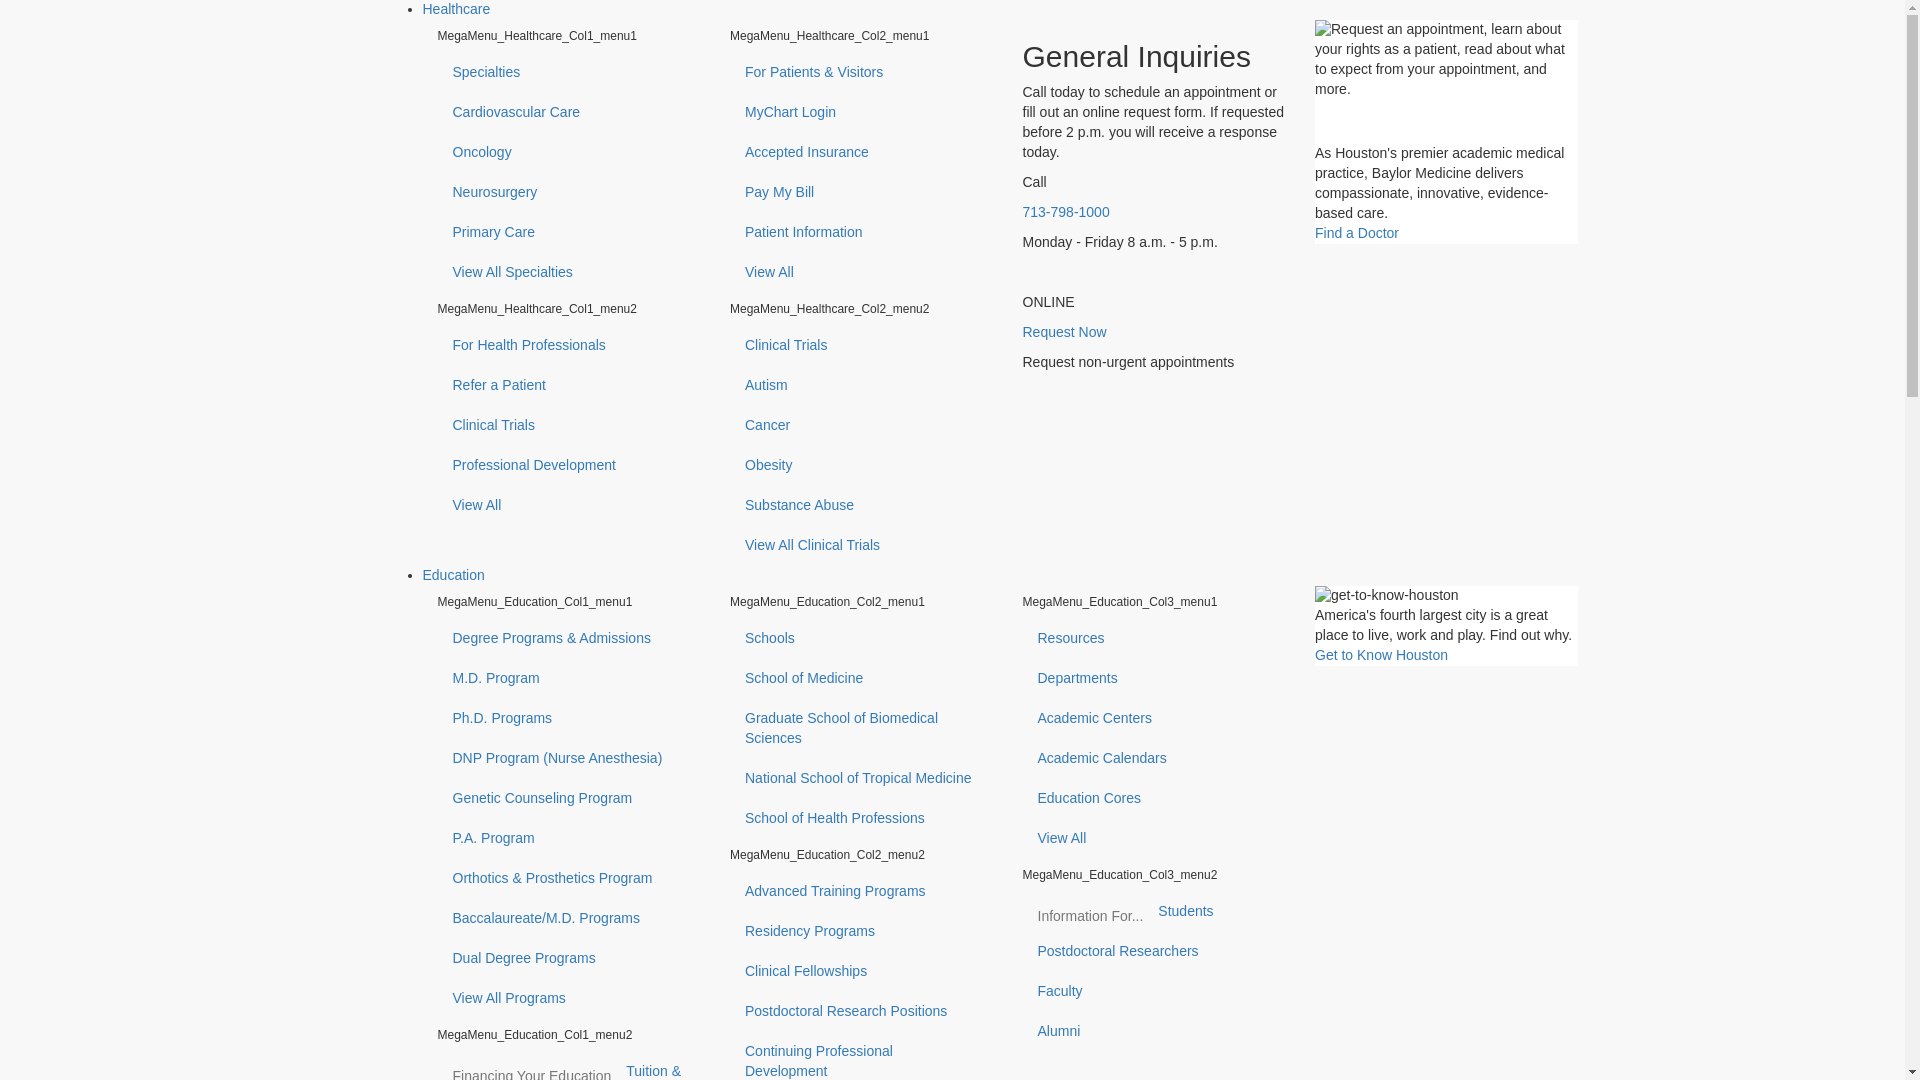  Describe the element at coordinates (568, 272) in the screenshot. I see `View All Specialties` at that location.